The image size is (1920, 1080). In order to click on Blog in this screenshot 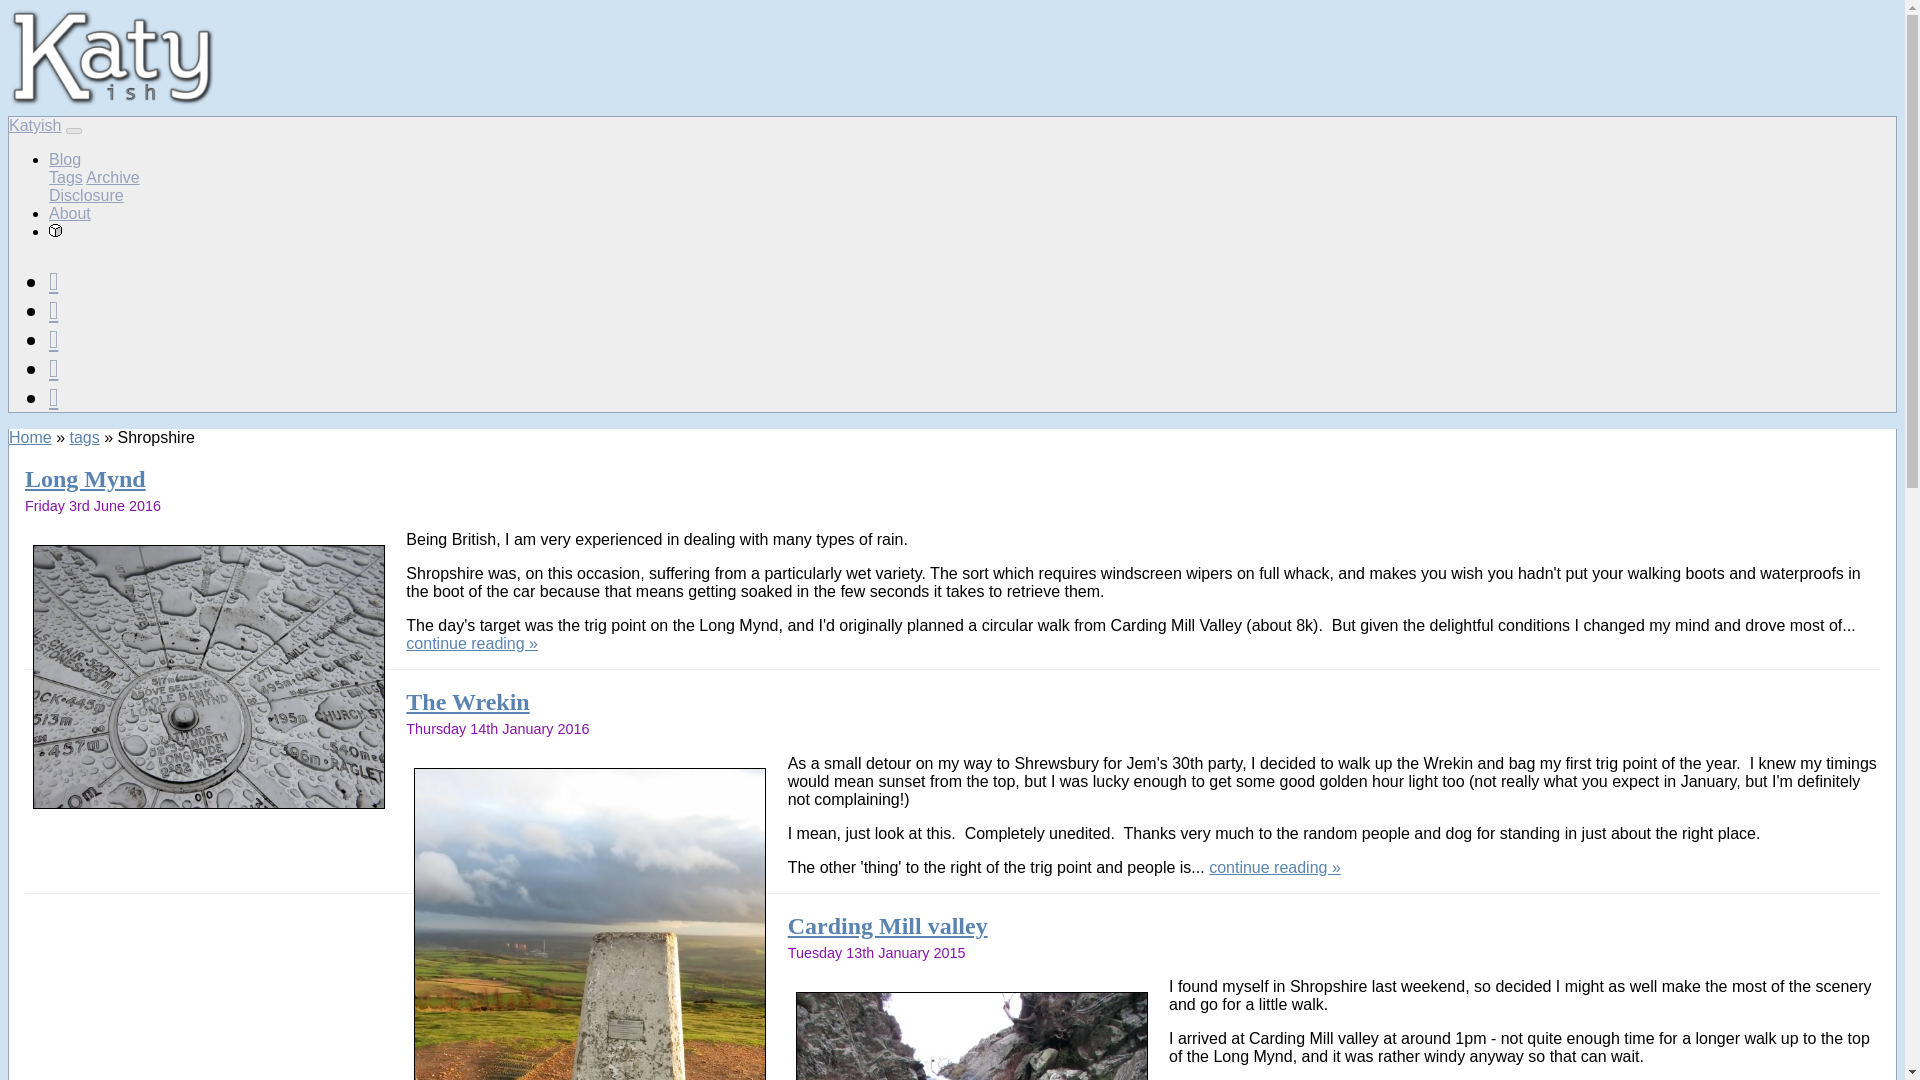, I will do `click(64, 160)`.